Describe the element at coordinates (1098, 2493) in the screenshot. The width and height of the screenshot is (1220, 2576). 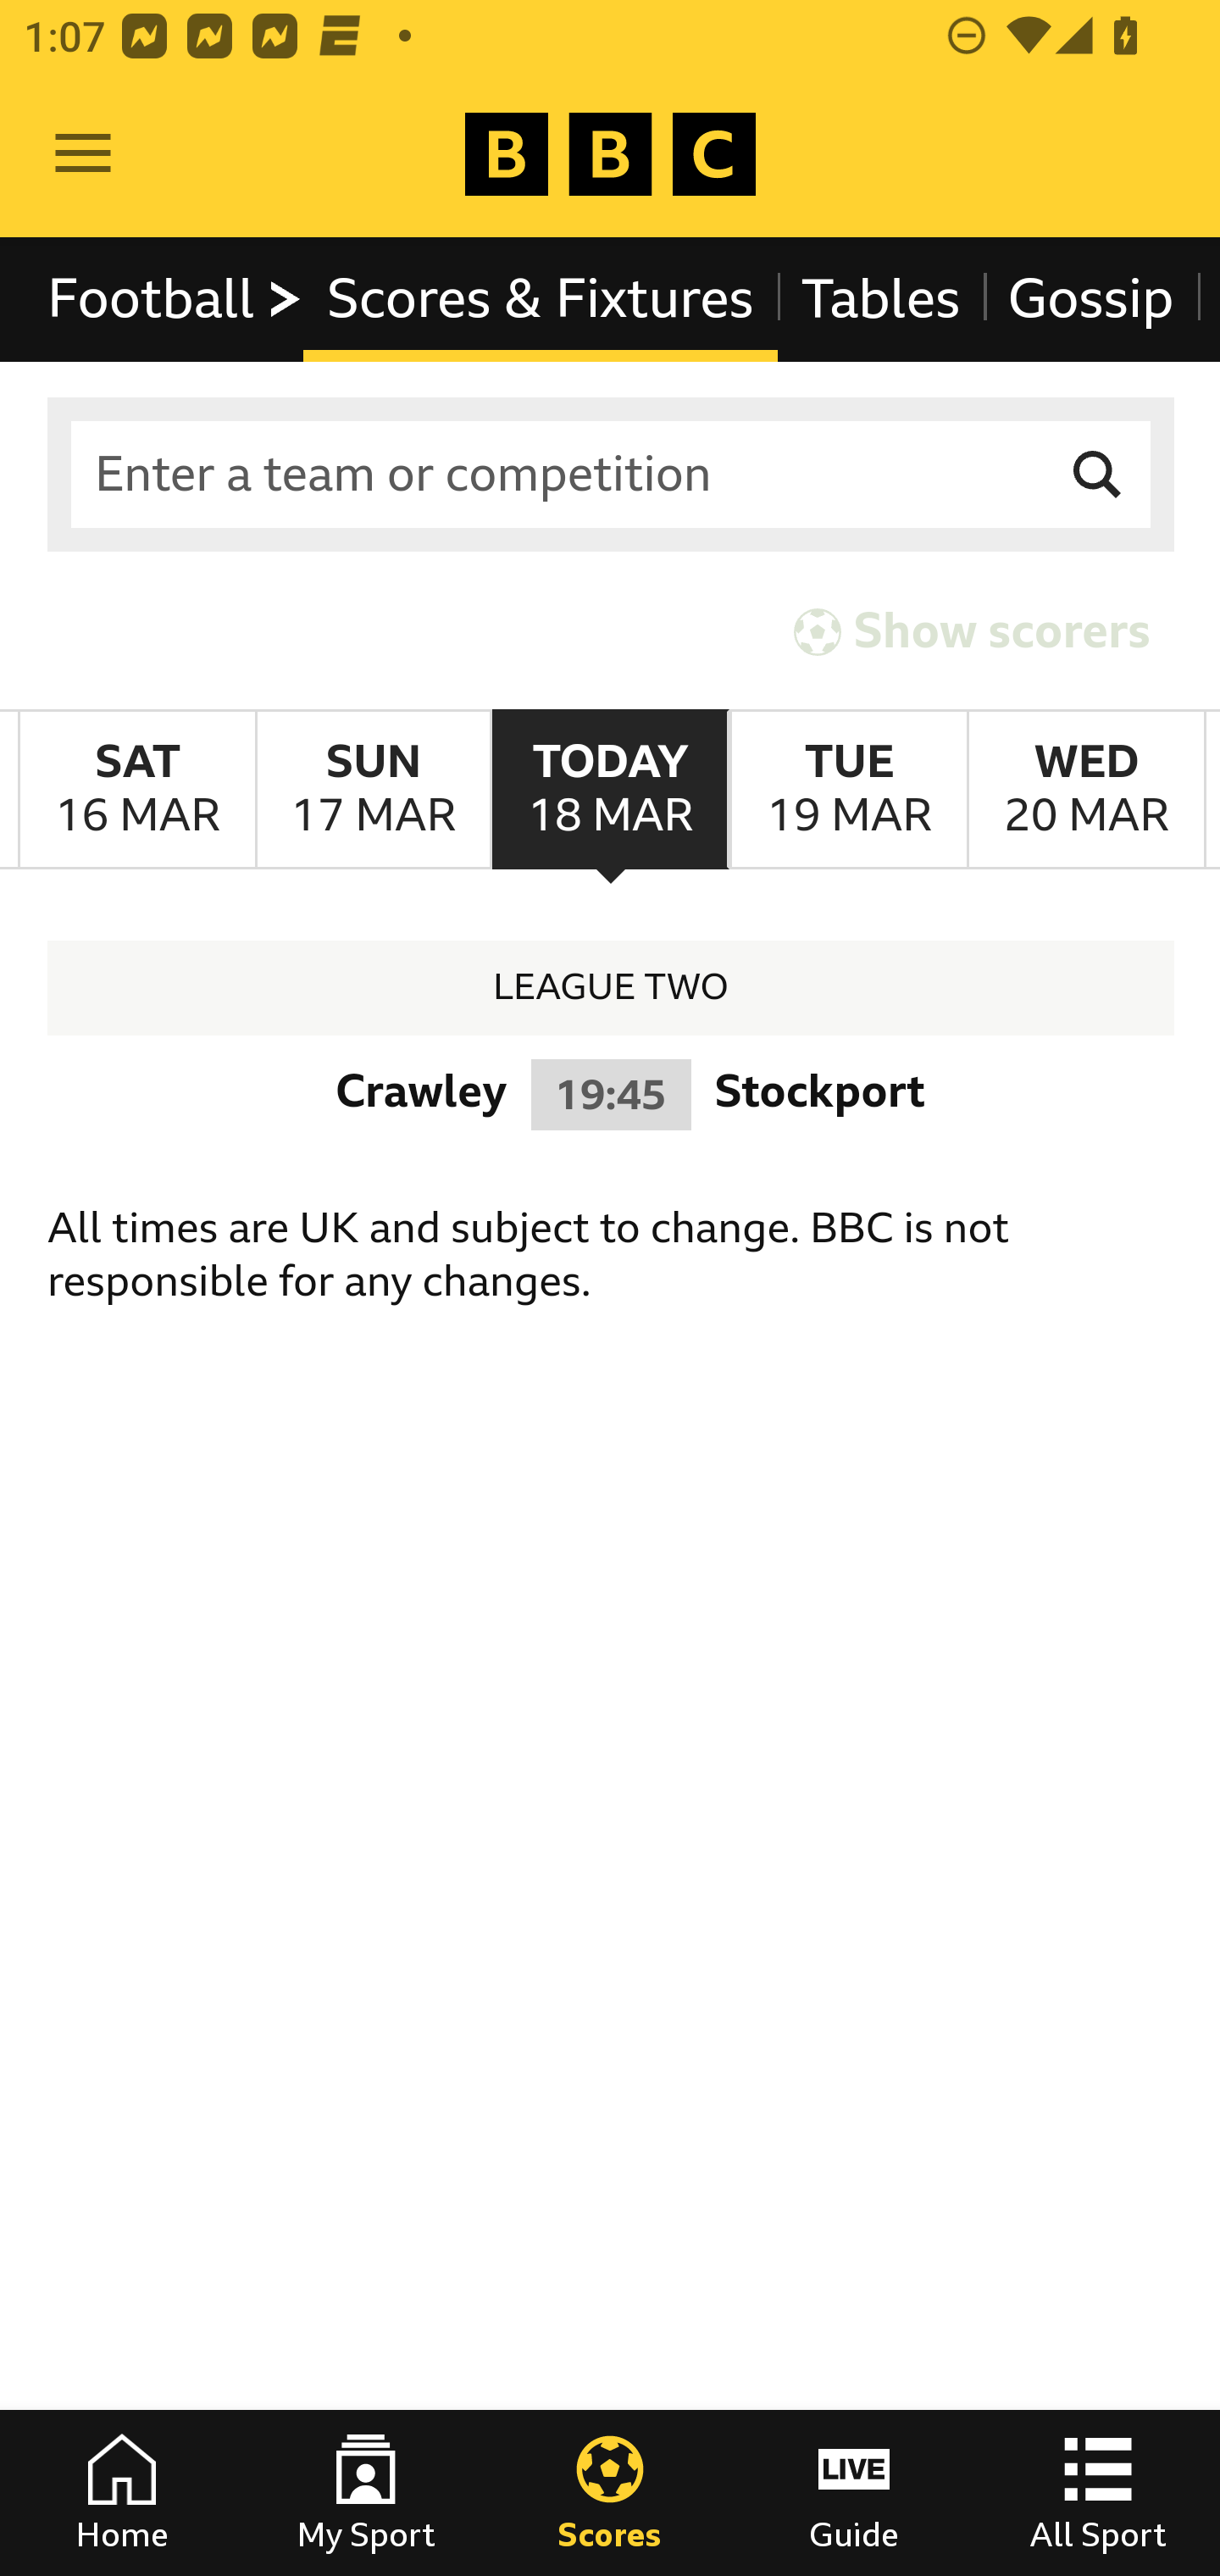
I see `All Sport` at that location.